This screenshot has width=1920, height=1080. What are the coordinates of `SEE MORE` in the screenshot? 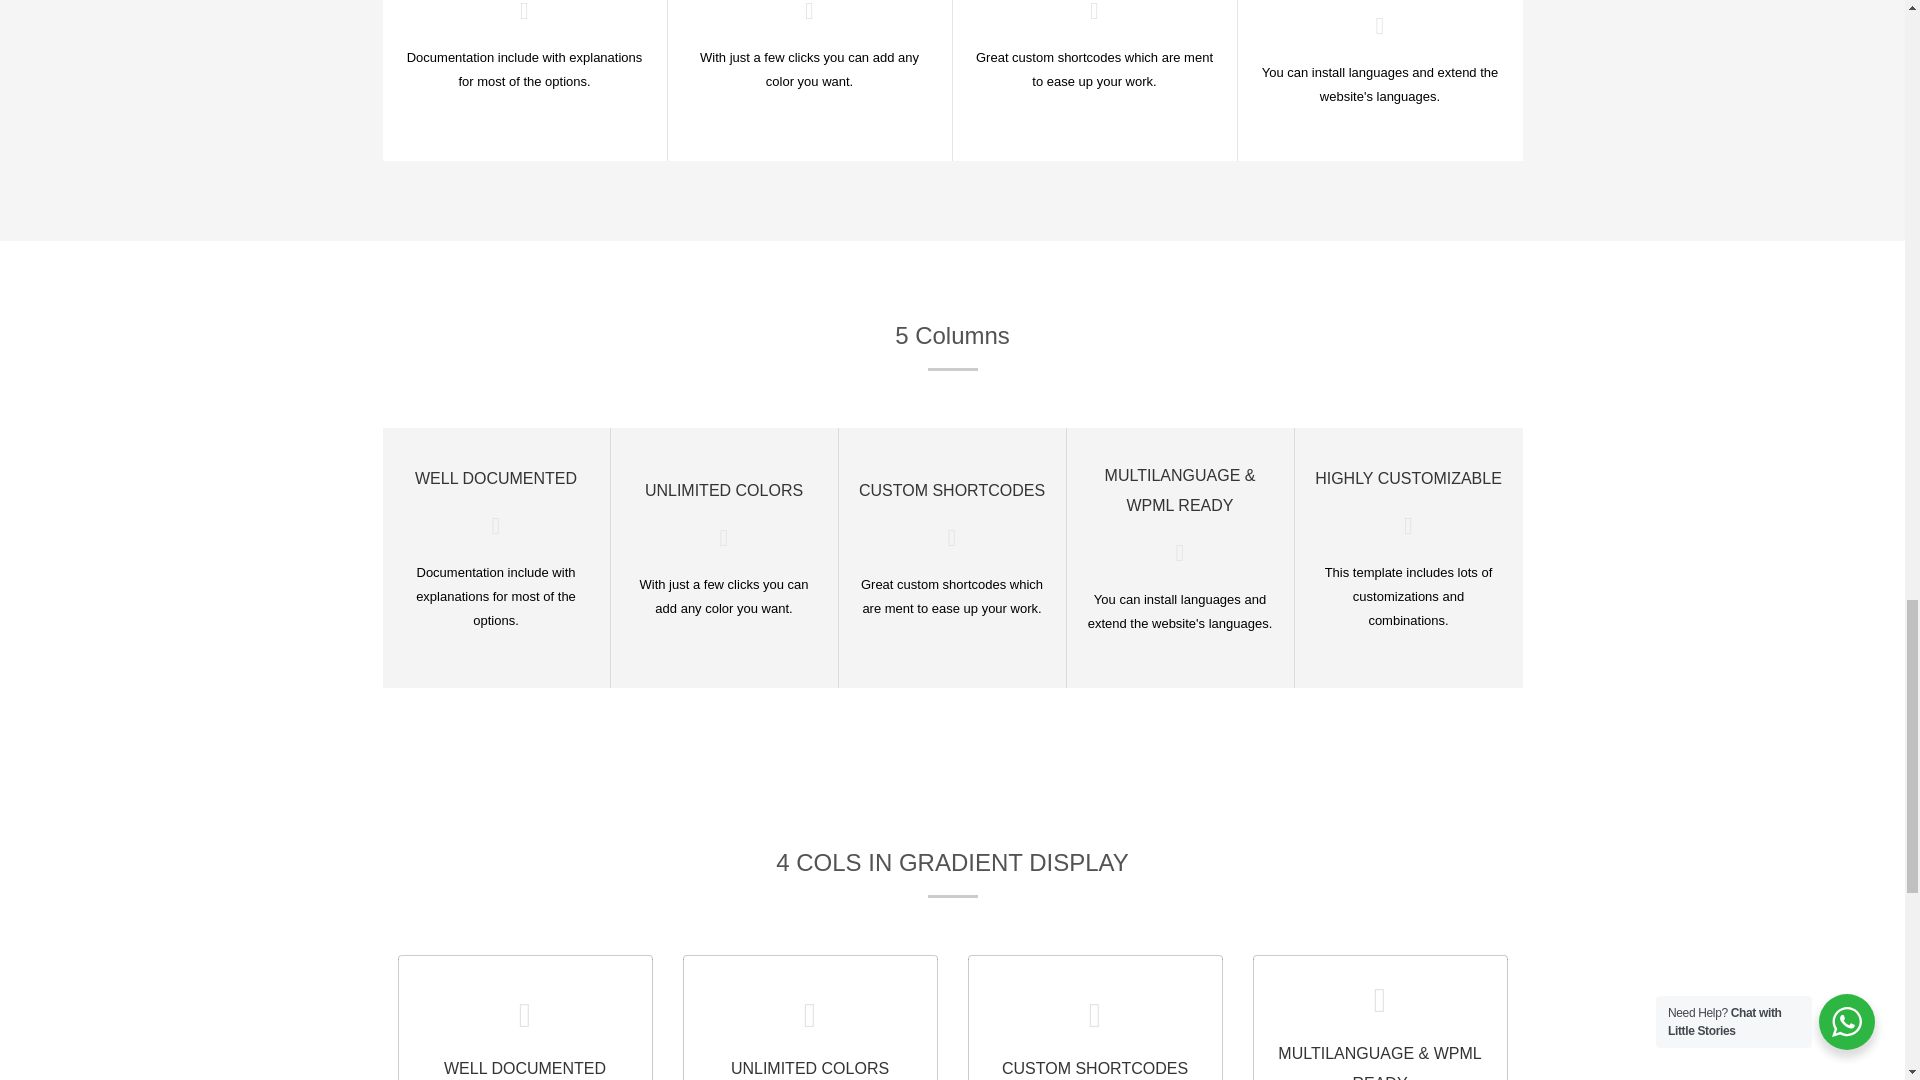 It's located at (526, 1038).